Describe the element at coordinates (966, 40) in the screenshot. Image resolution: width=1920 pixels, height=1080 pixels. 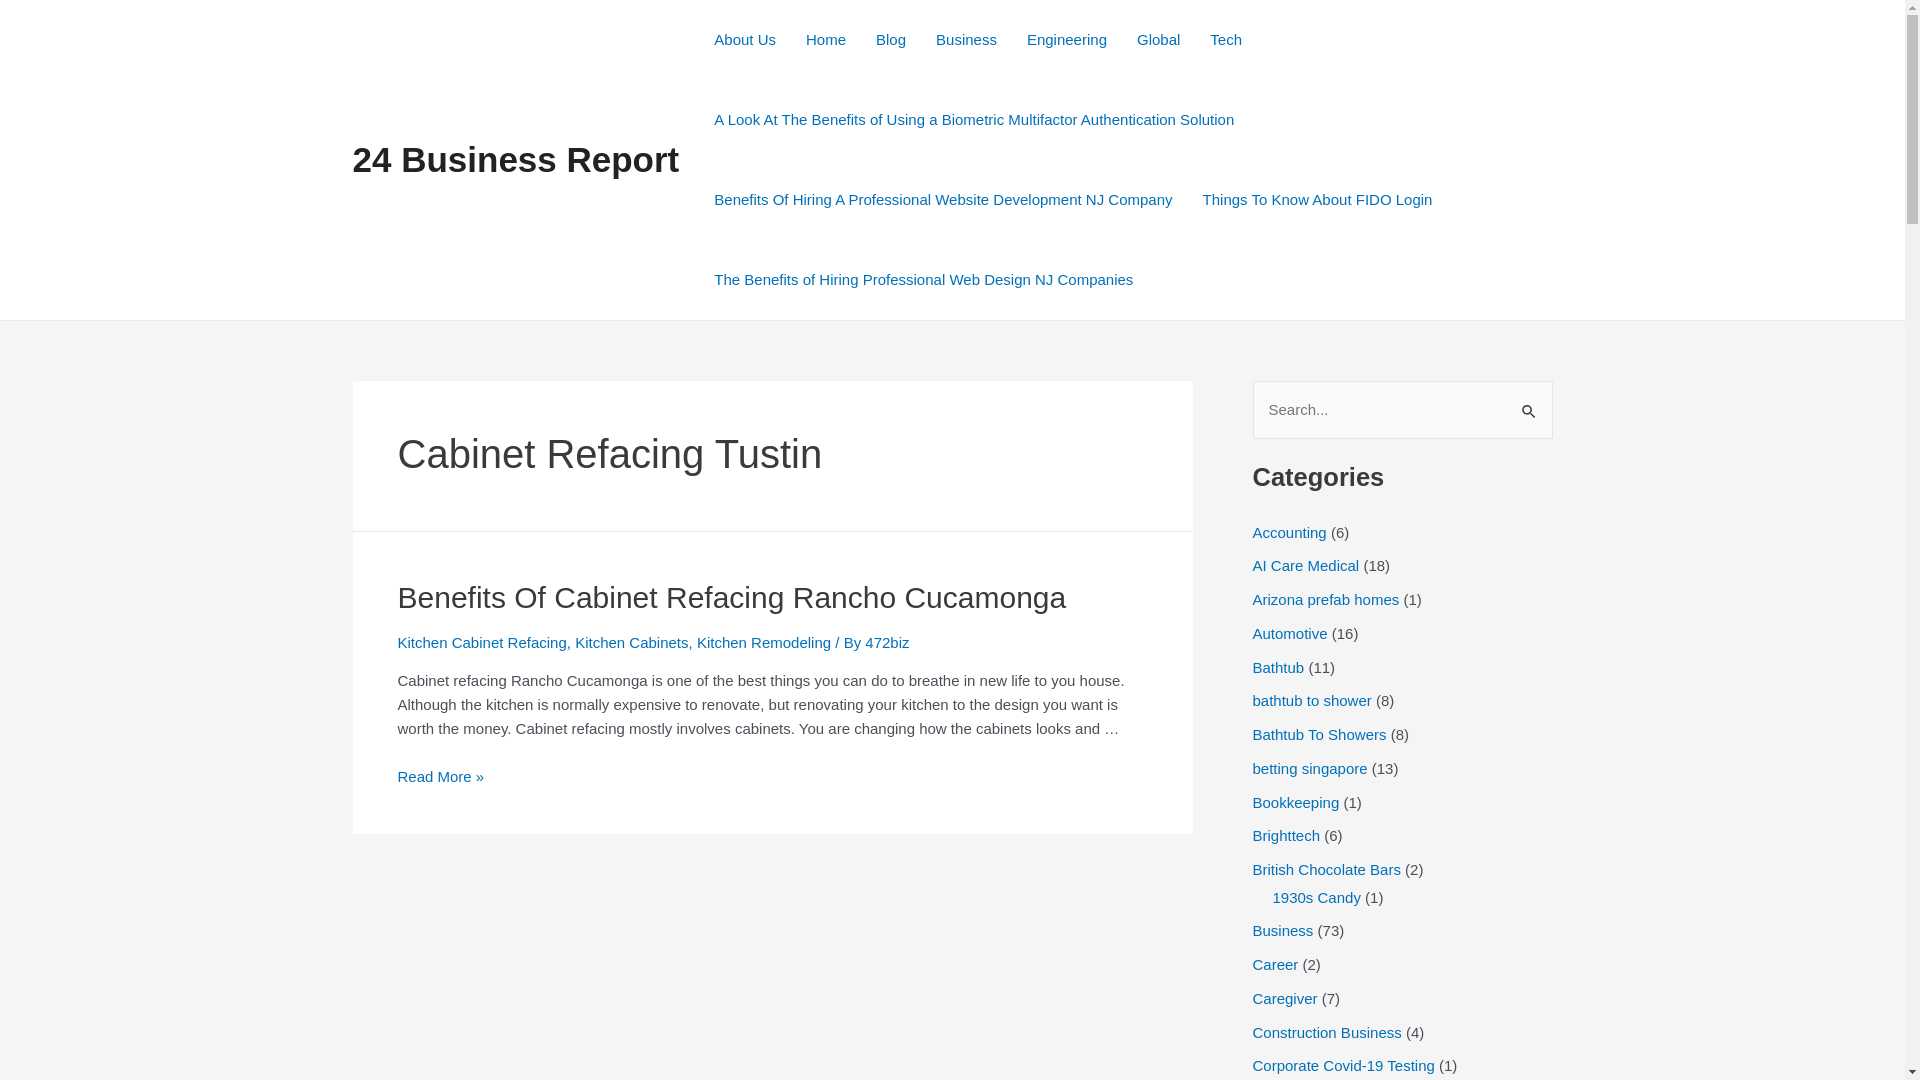
I see `Business` at that location.